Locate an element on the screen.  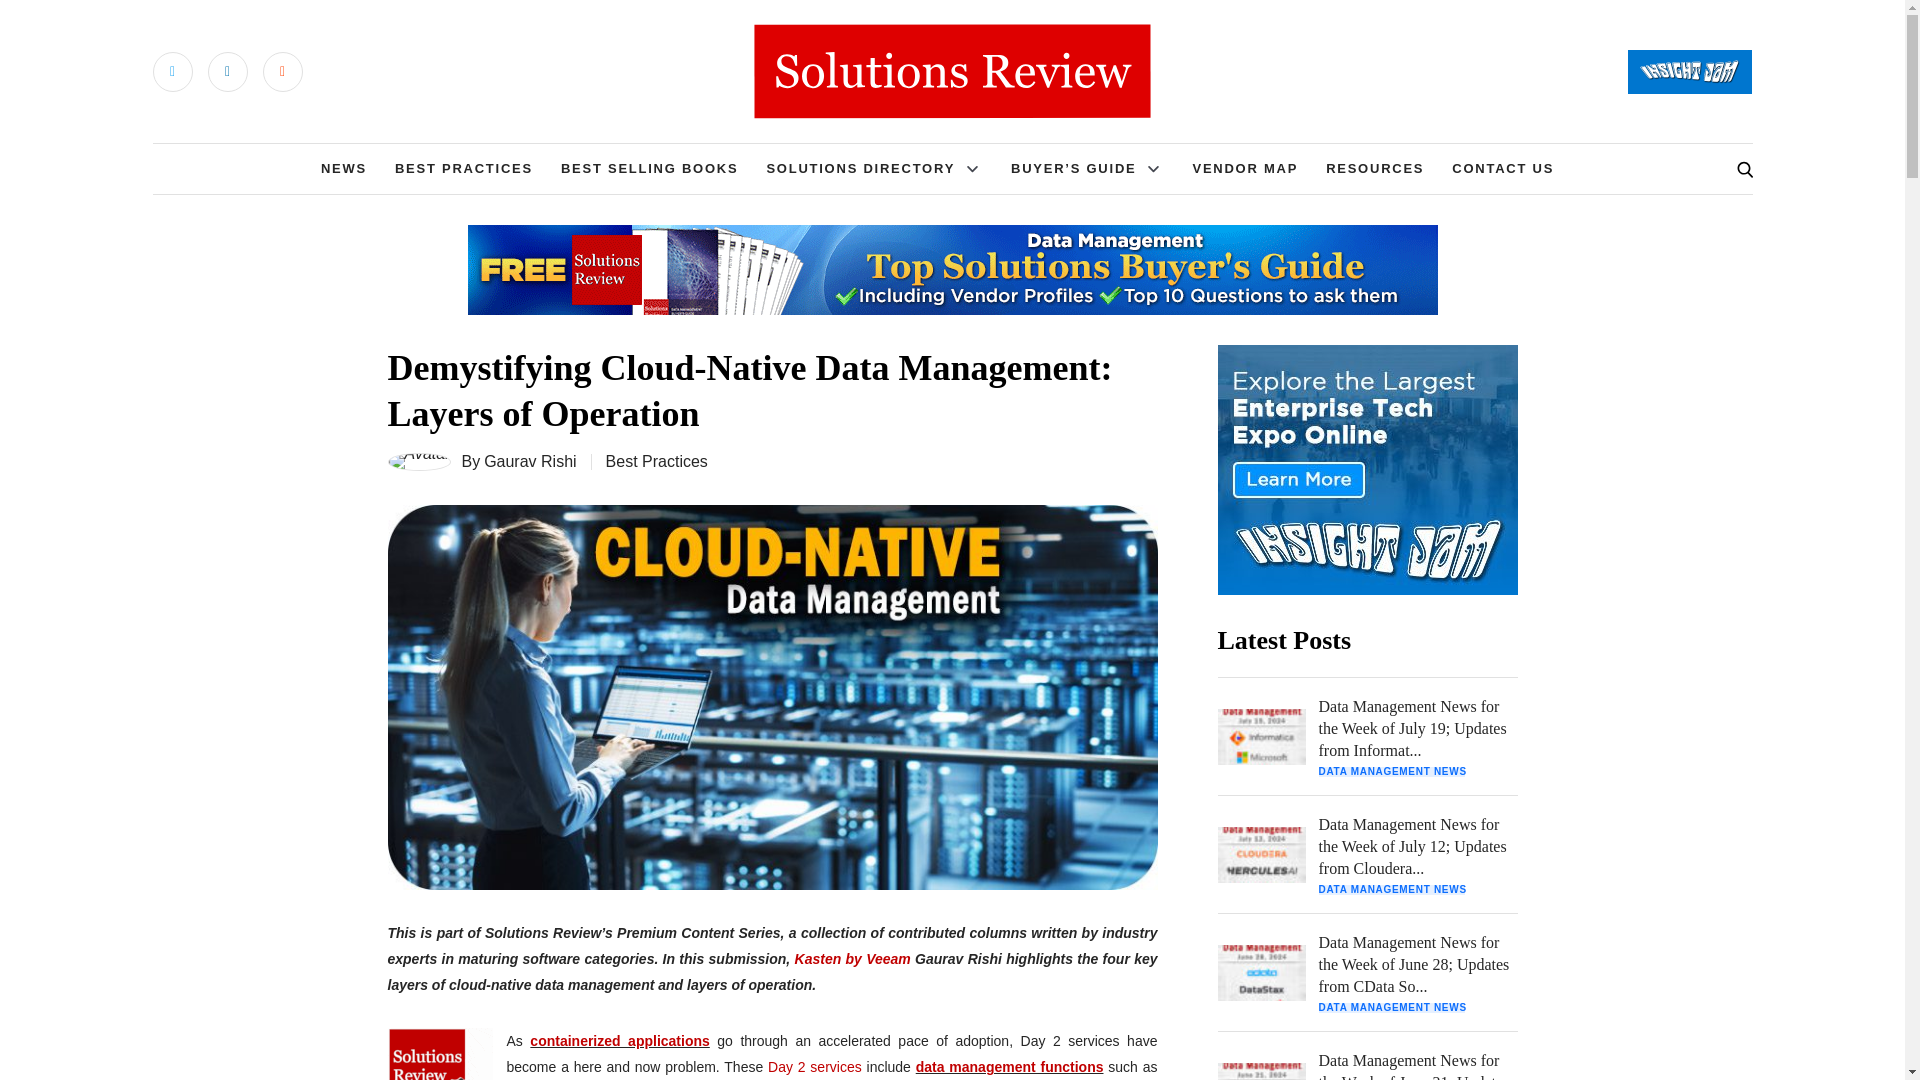
containerized applications is located at coordinates (618, 1040).